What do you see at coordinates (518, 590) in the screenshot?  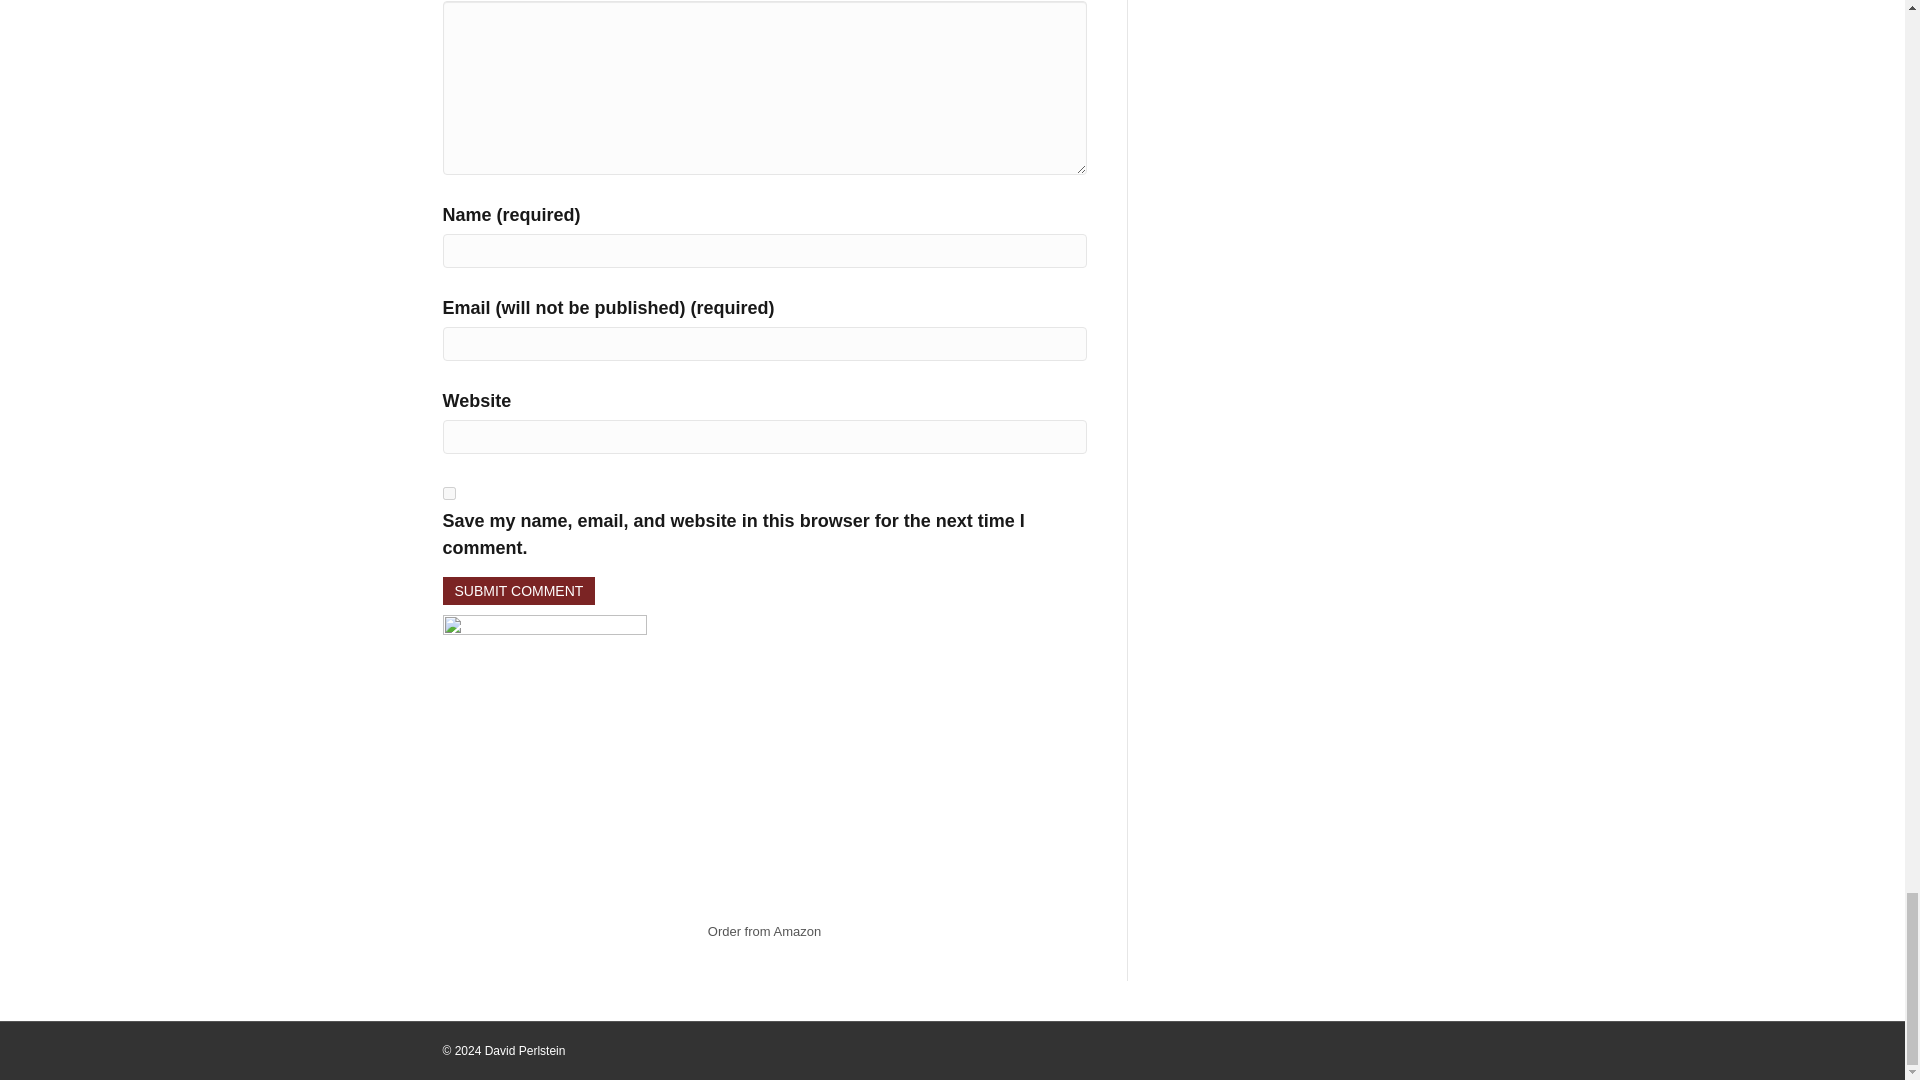 I see `Submit Comment` at bounding box center [518, 590].